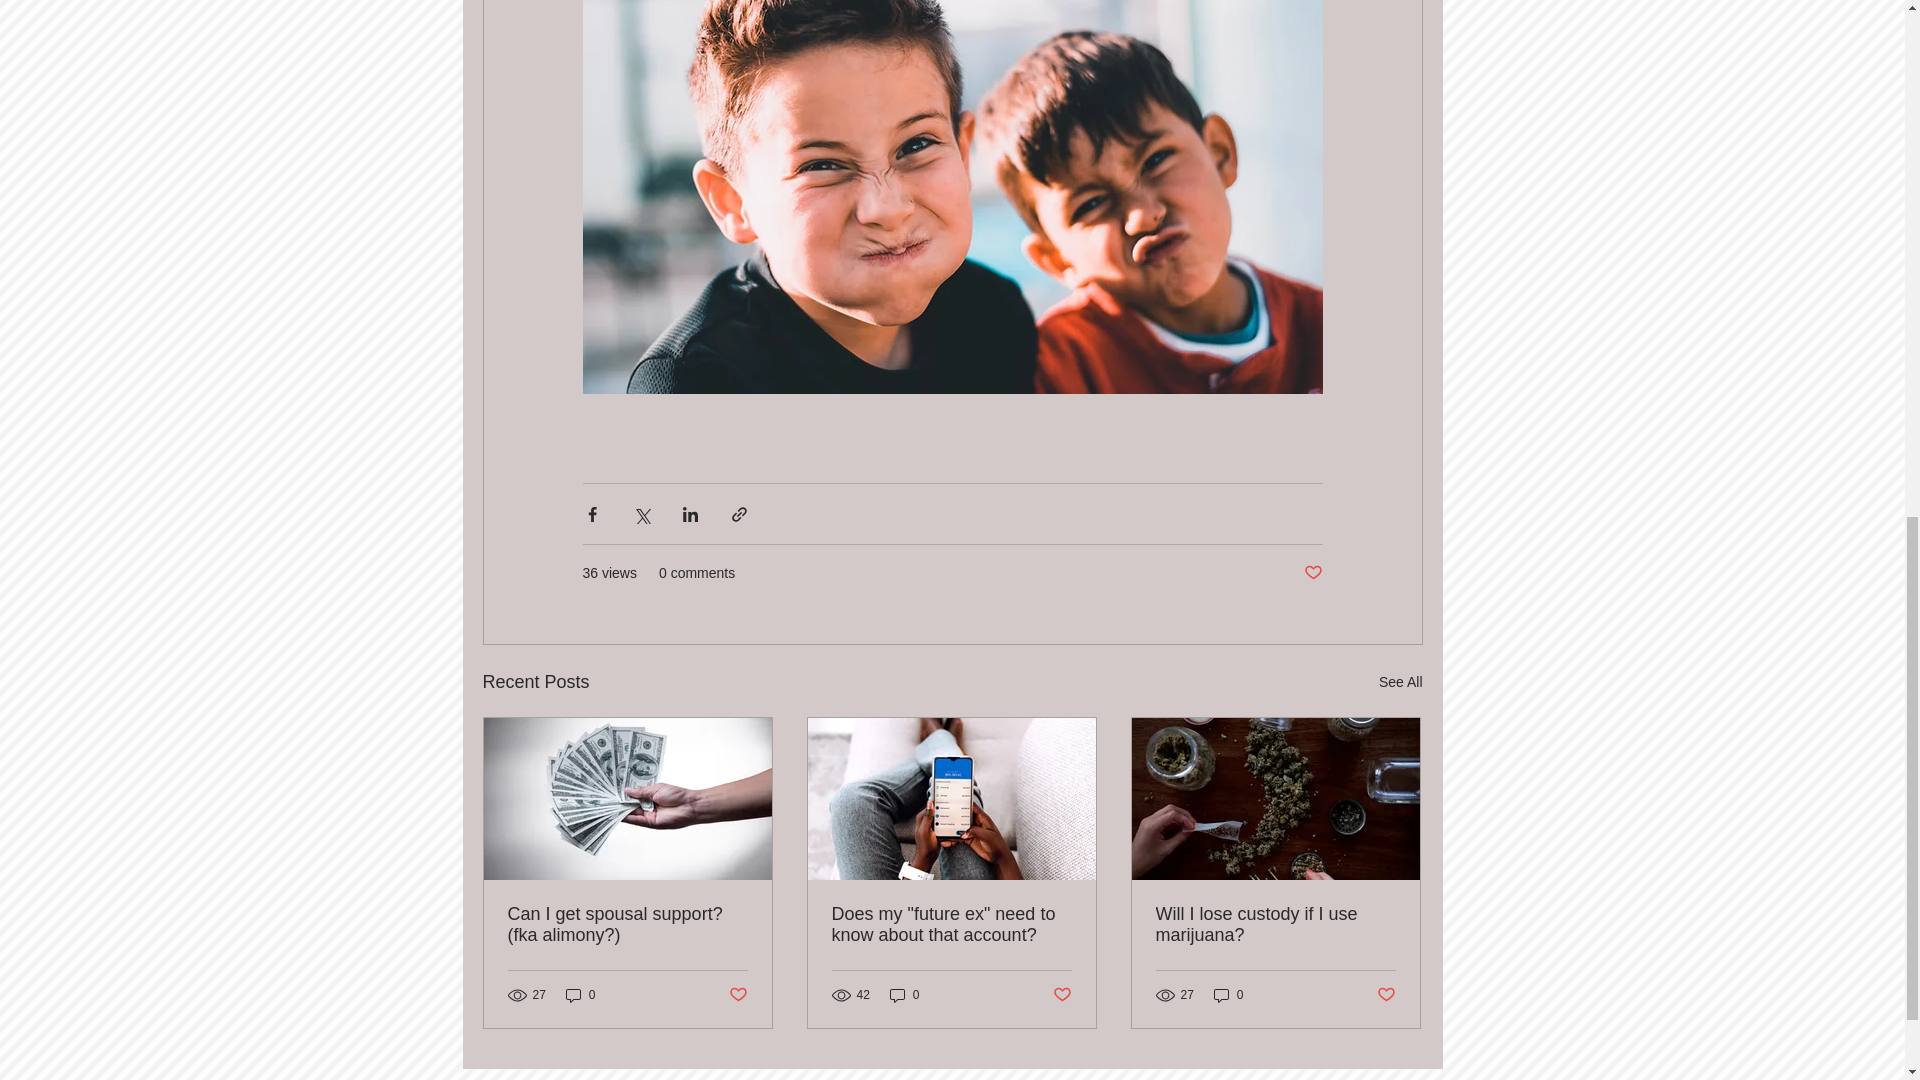  I want to click on Does my "future ex" need to know about that account?, so click(951, 924).